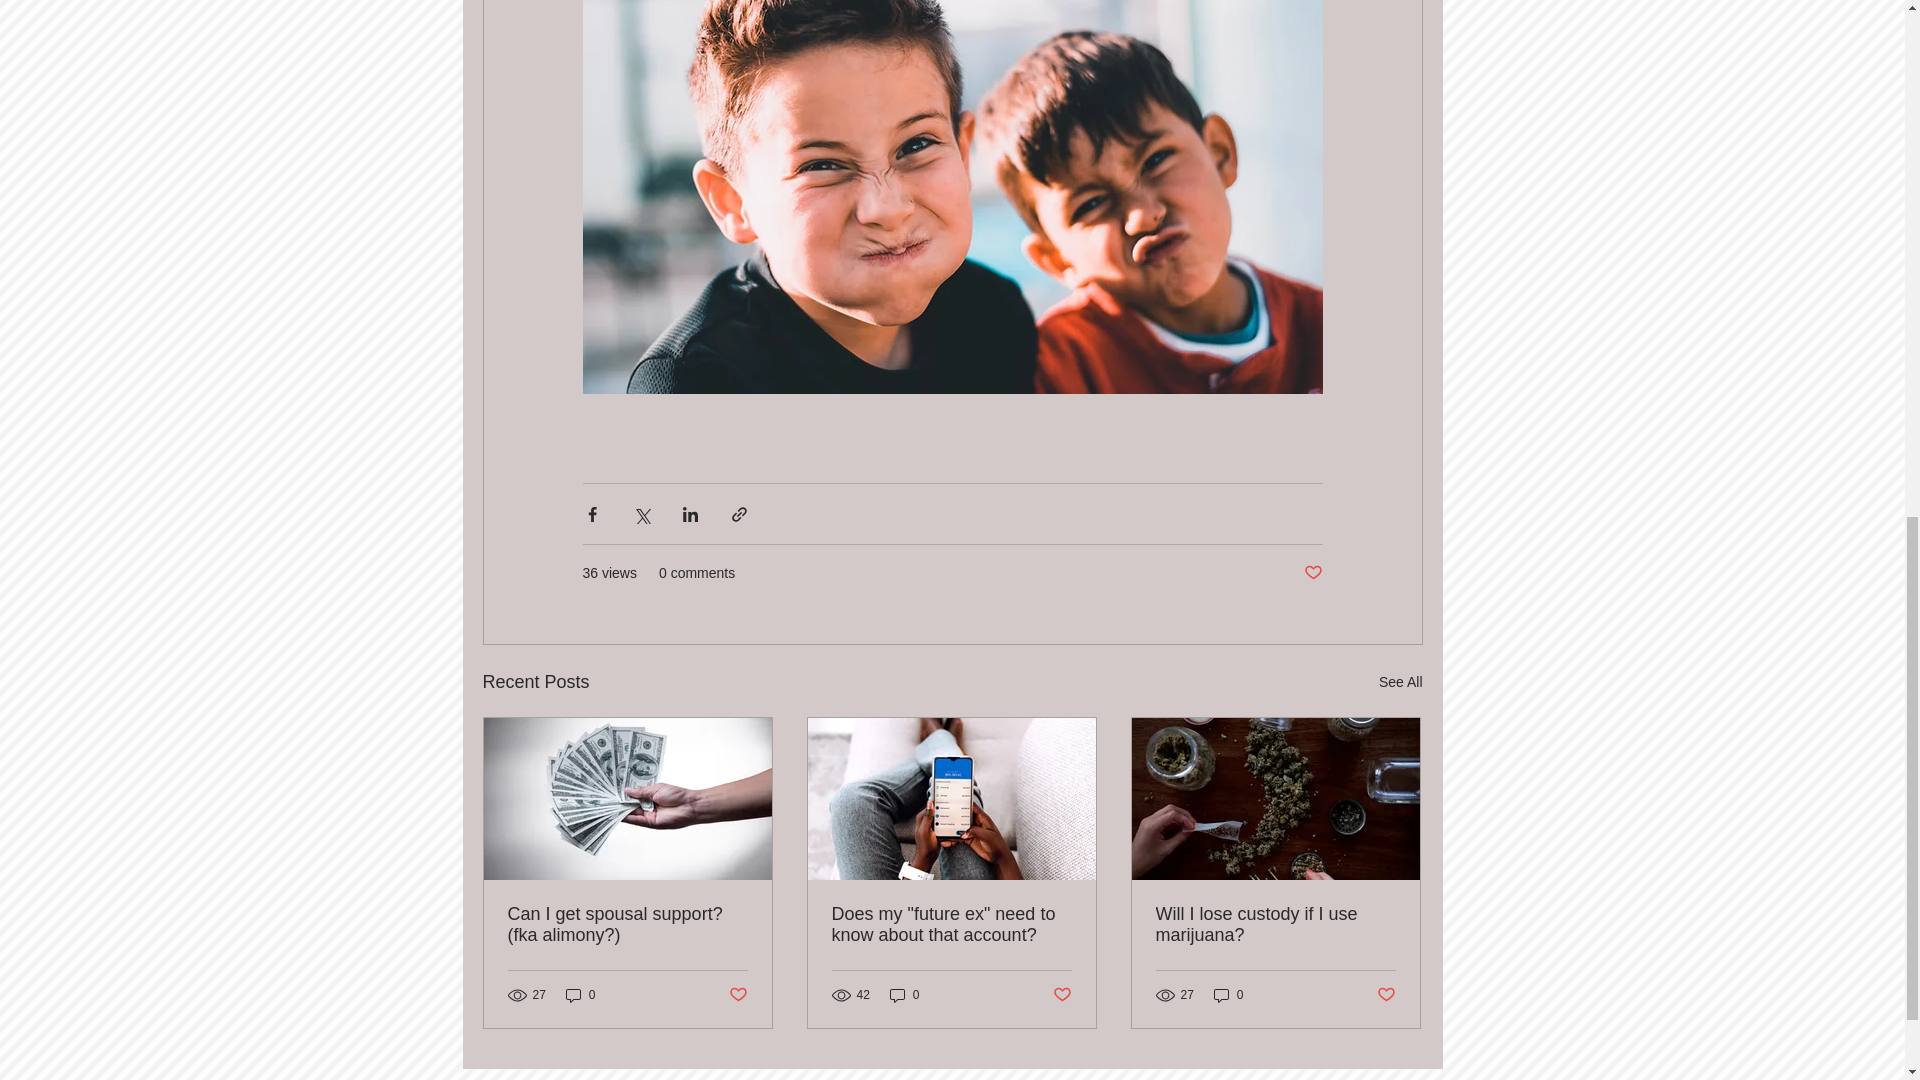  I want to click on Does my "future ex" need to know about that account?, so click(951, 924).